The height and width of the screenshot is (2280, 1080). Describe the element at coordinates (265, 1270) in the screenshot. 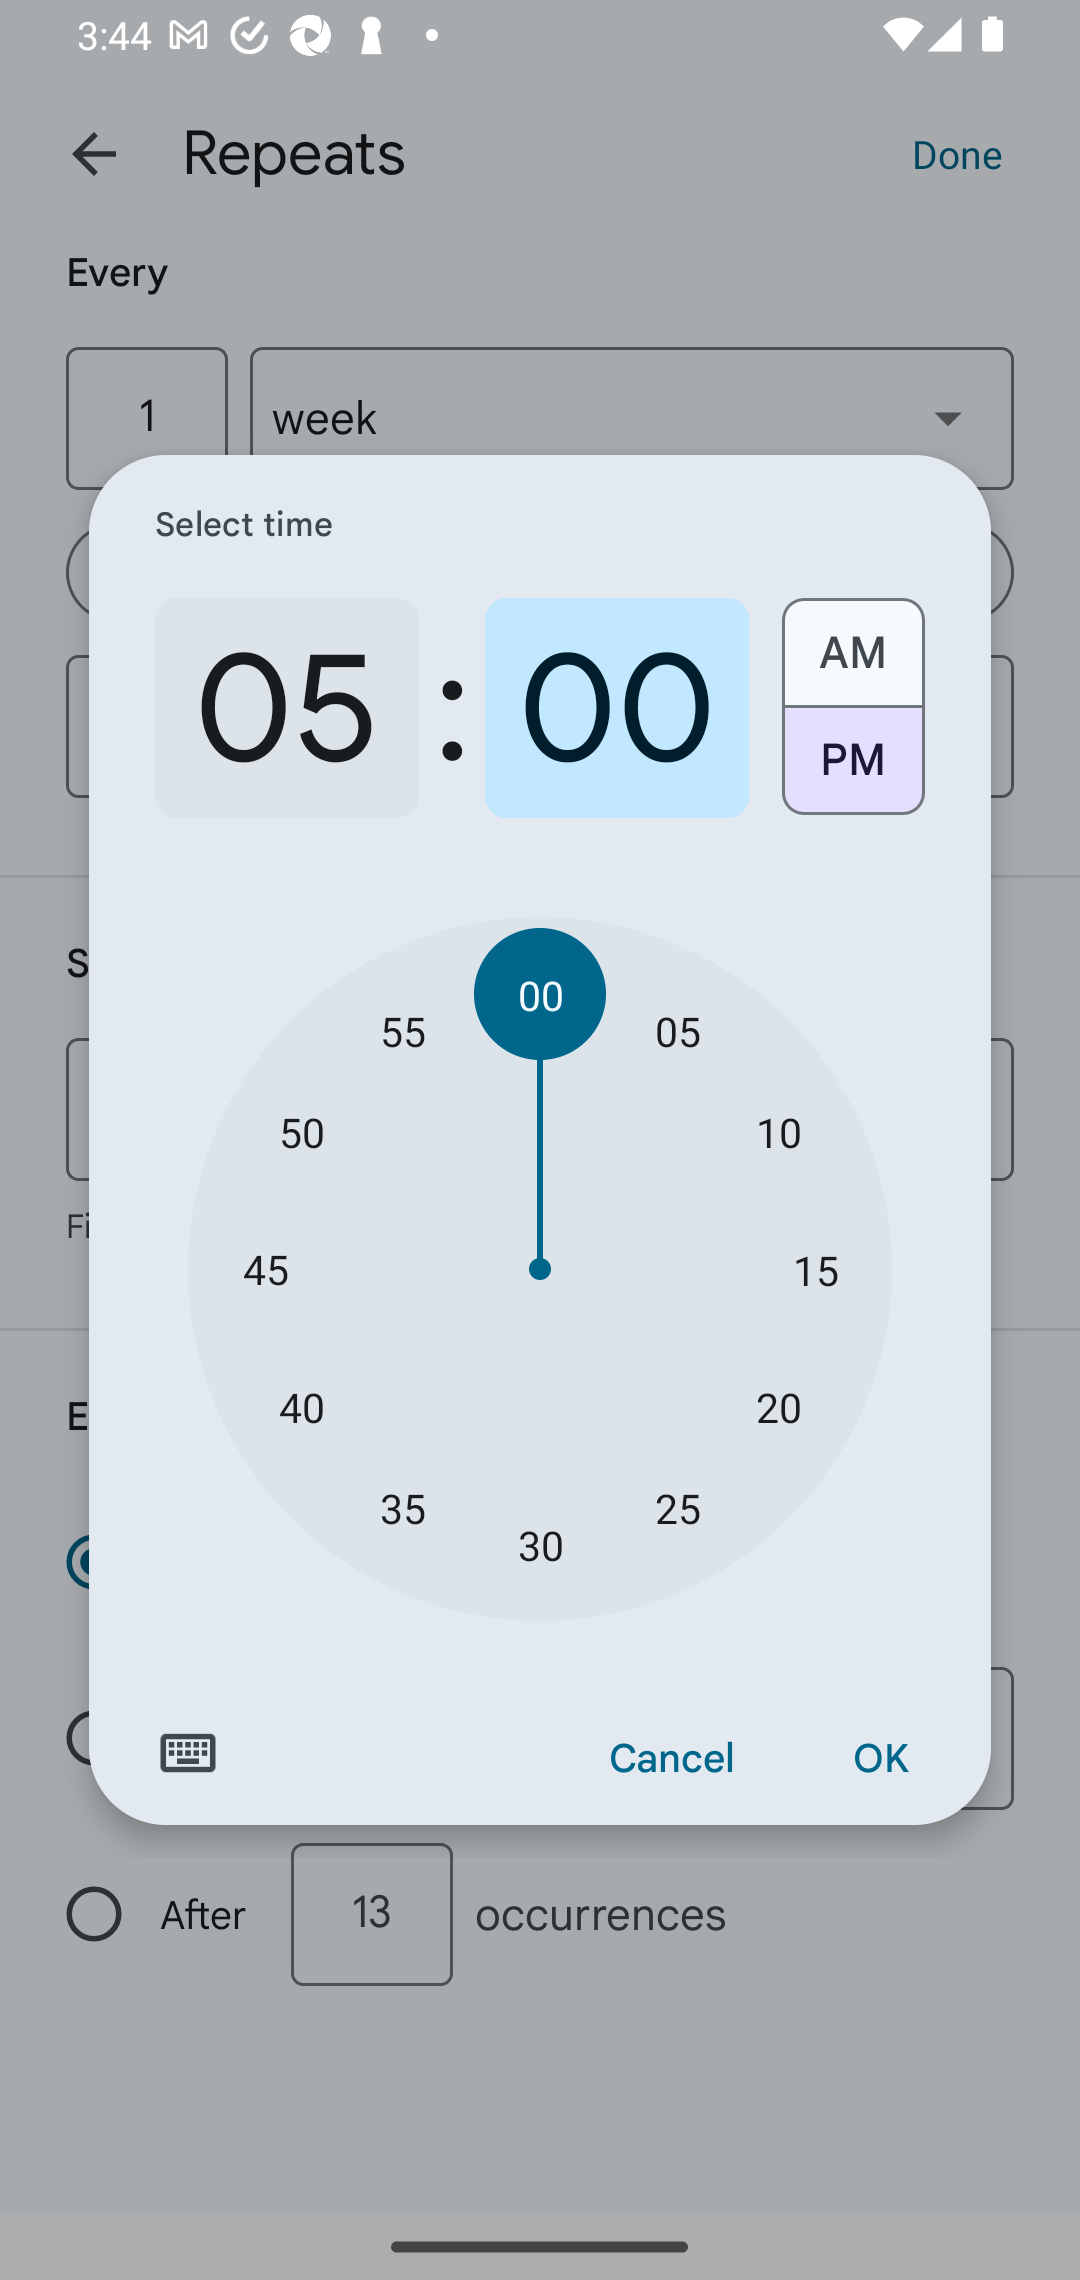

I see `45 45 minutes` at that location.